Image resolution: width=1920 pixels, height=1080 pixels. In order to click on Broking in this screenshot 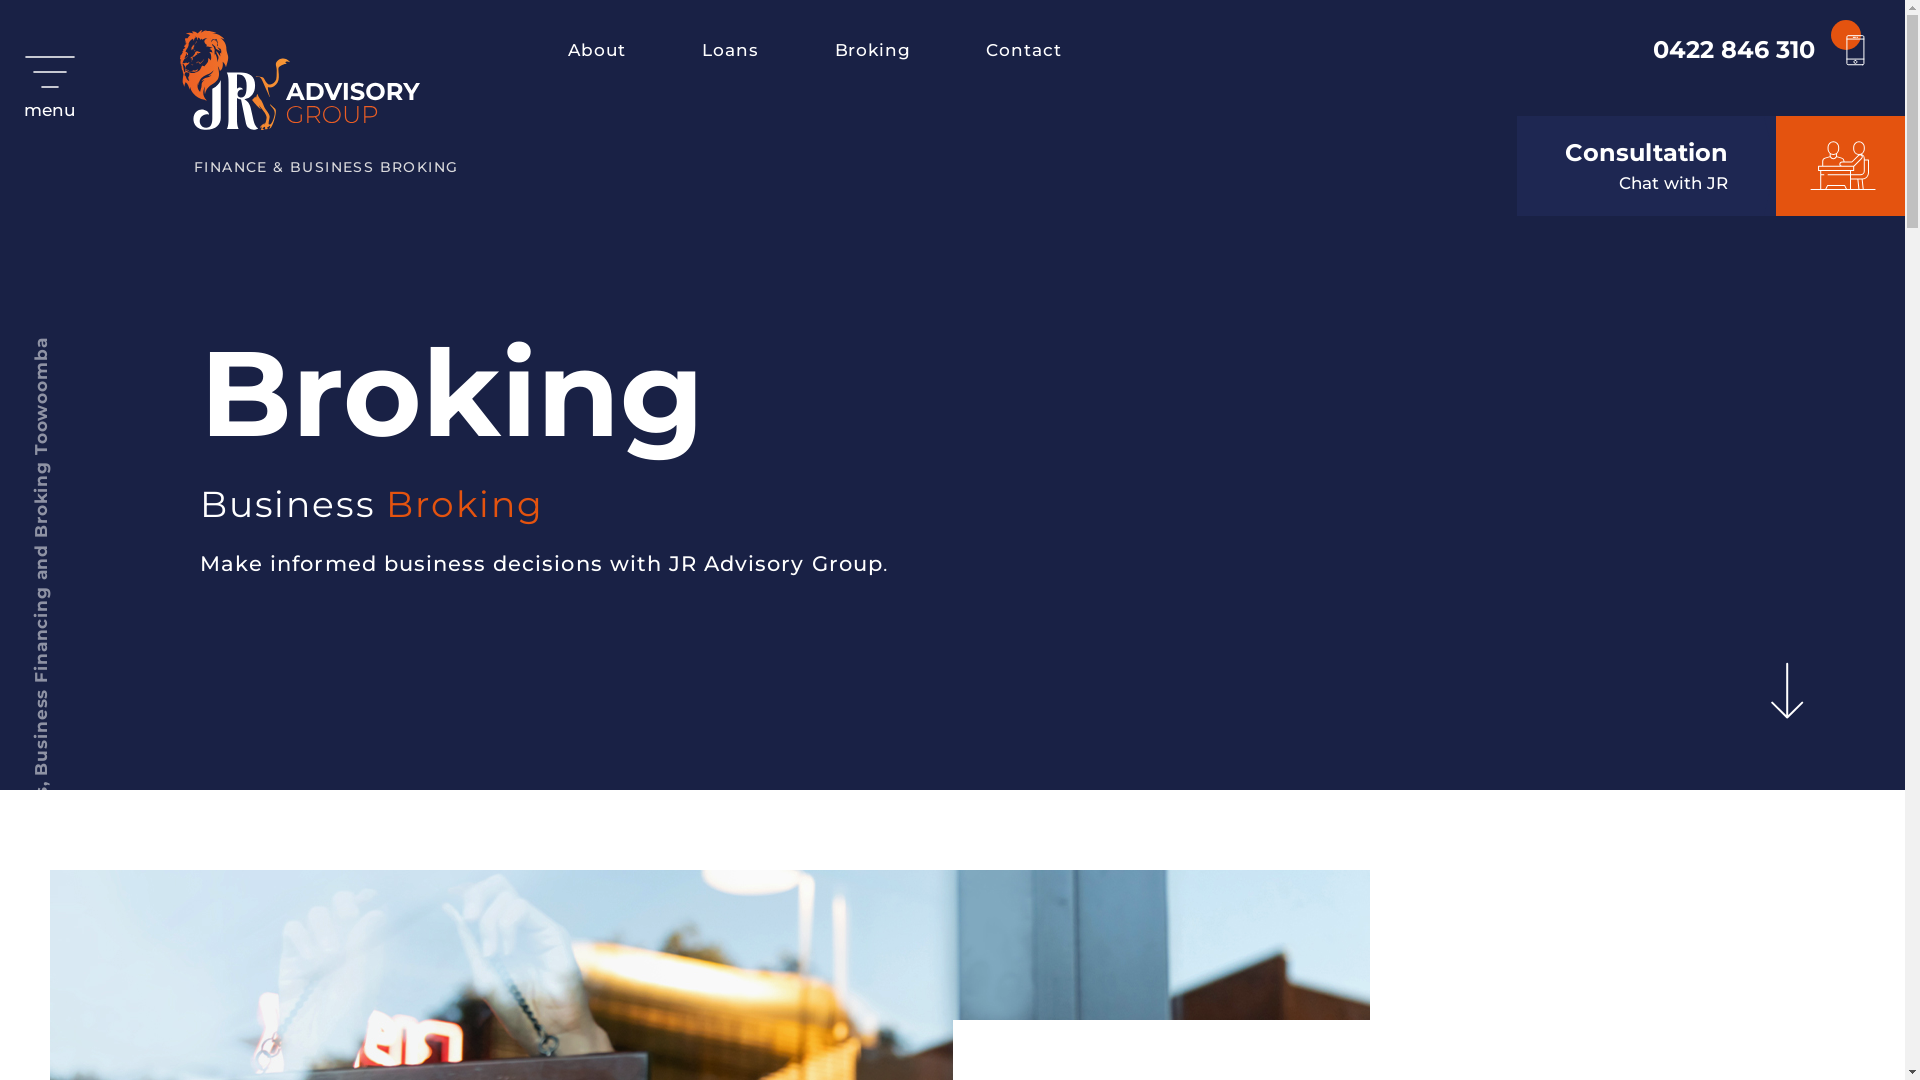, I will do `click(872, 50)`.